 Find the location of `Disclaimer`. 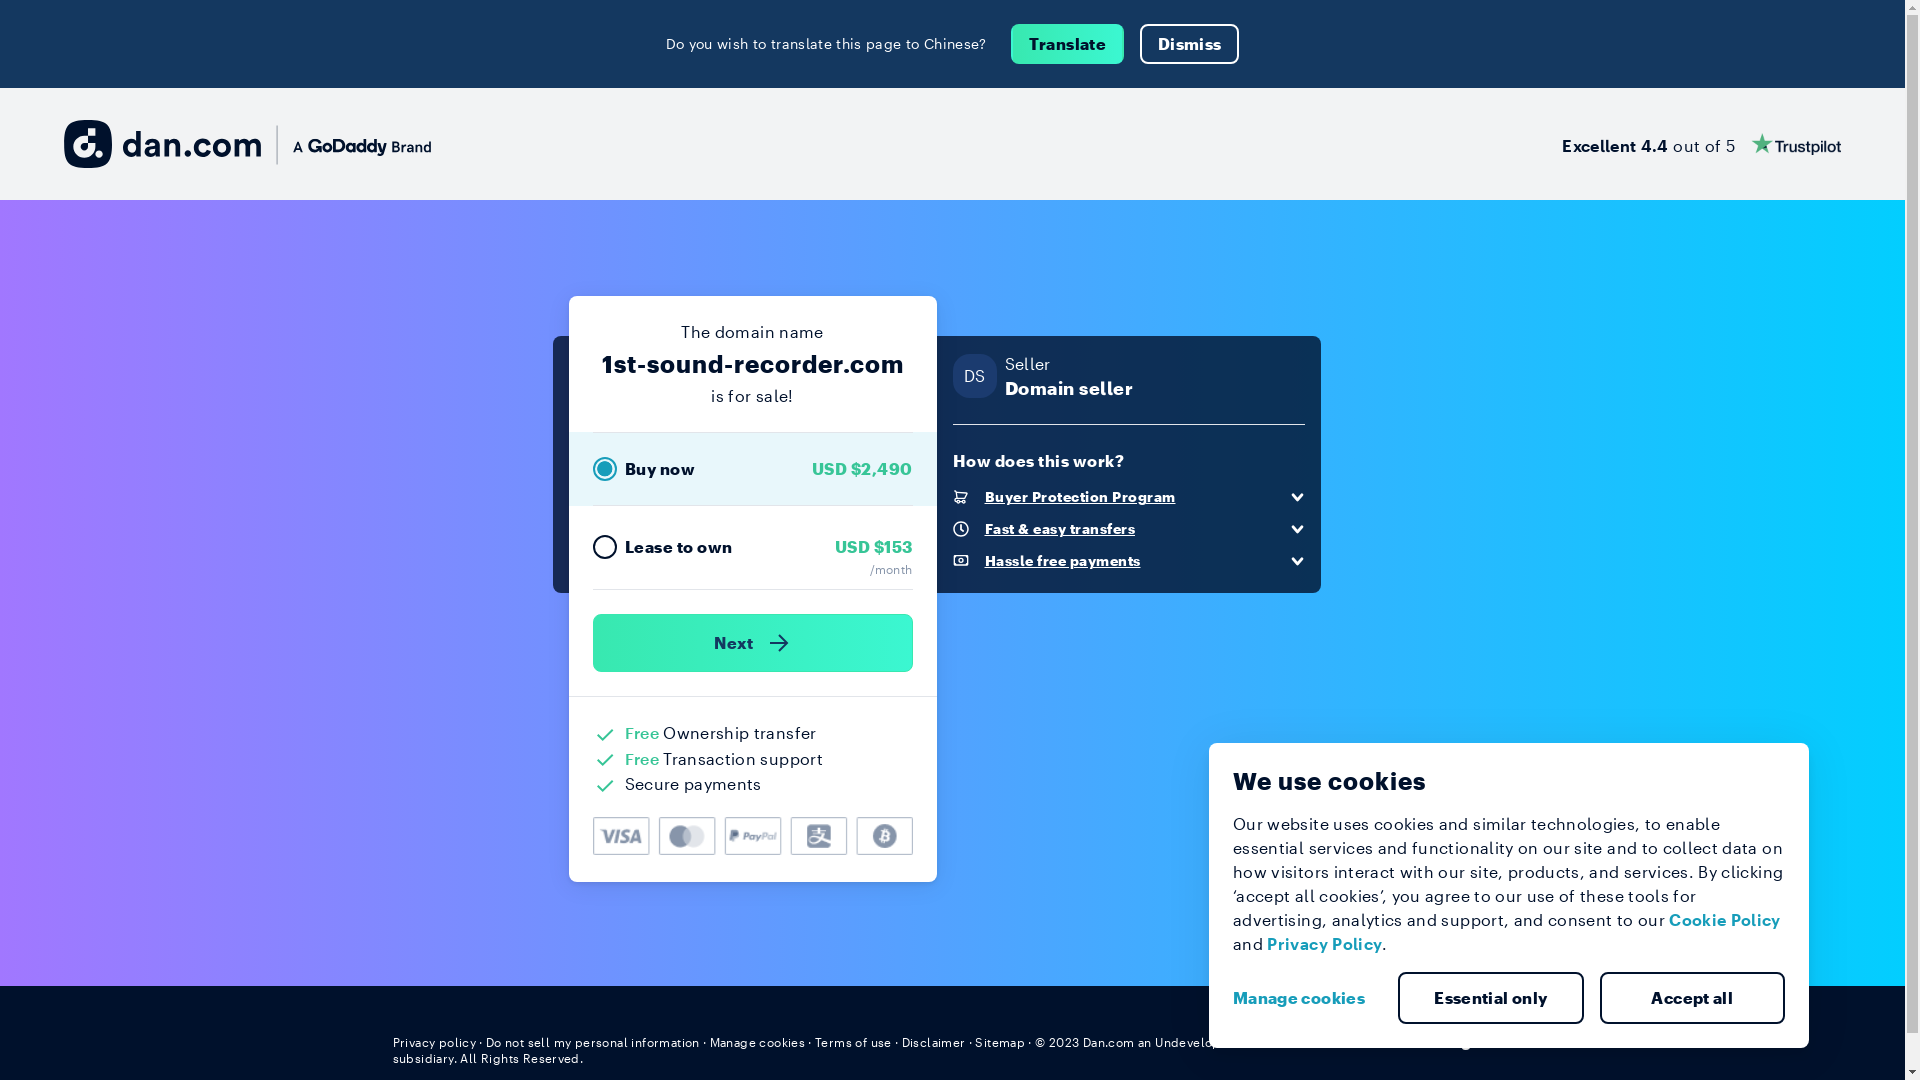

Disclaimer is located at coordinates (934, 1042).